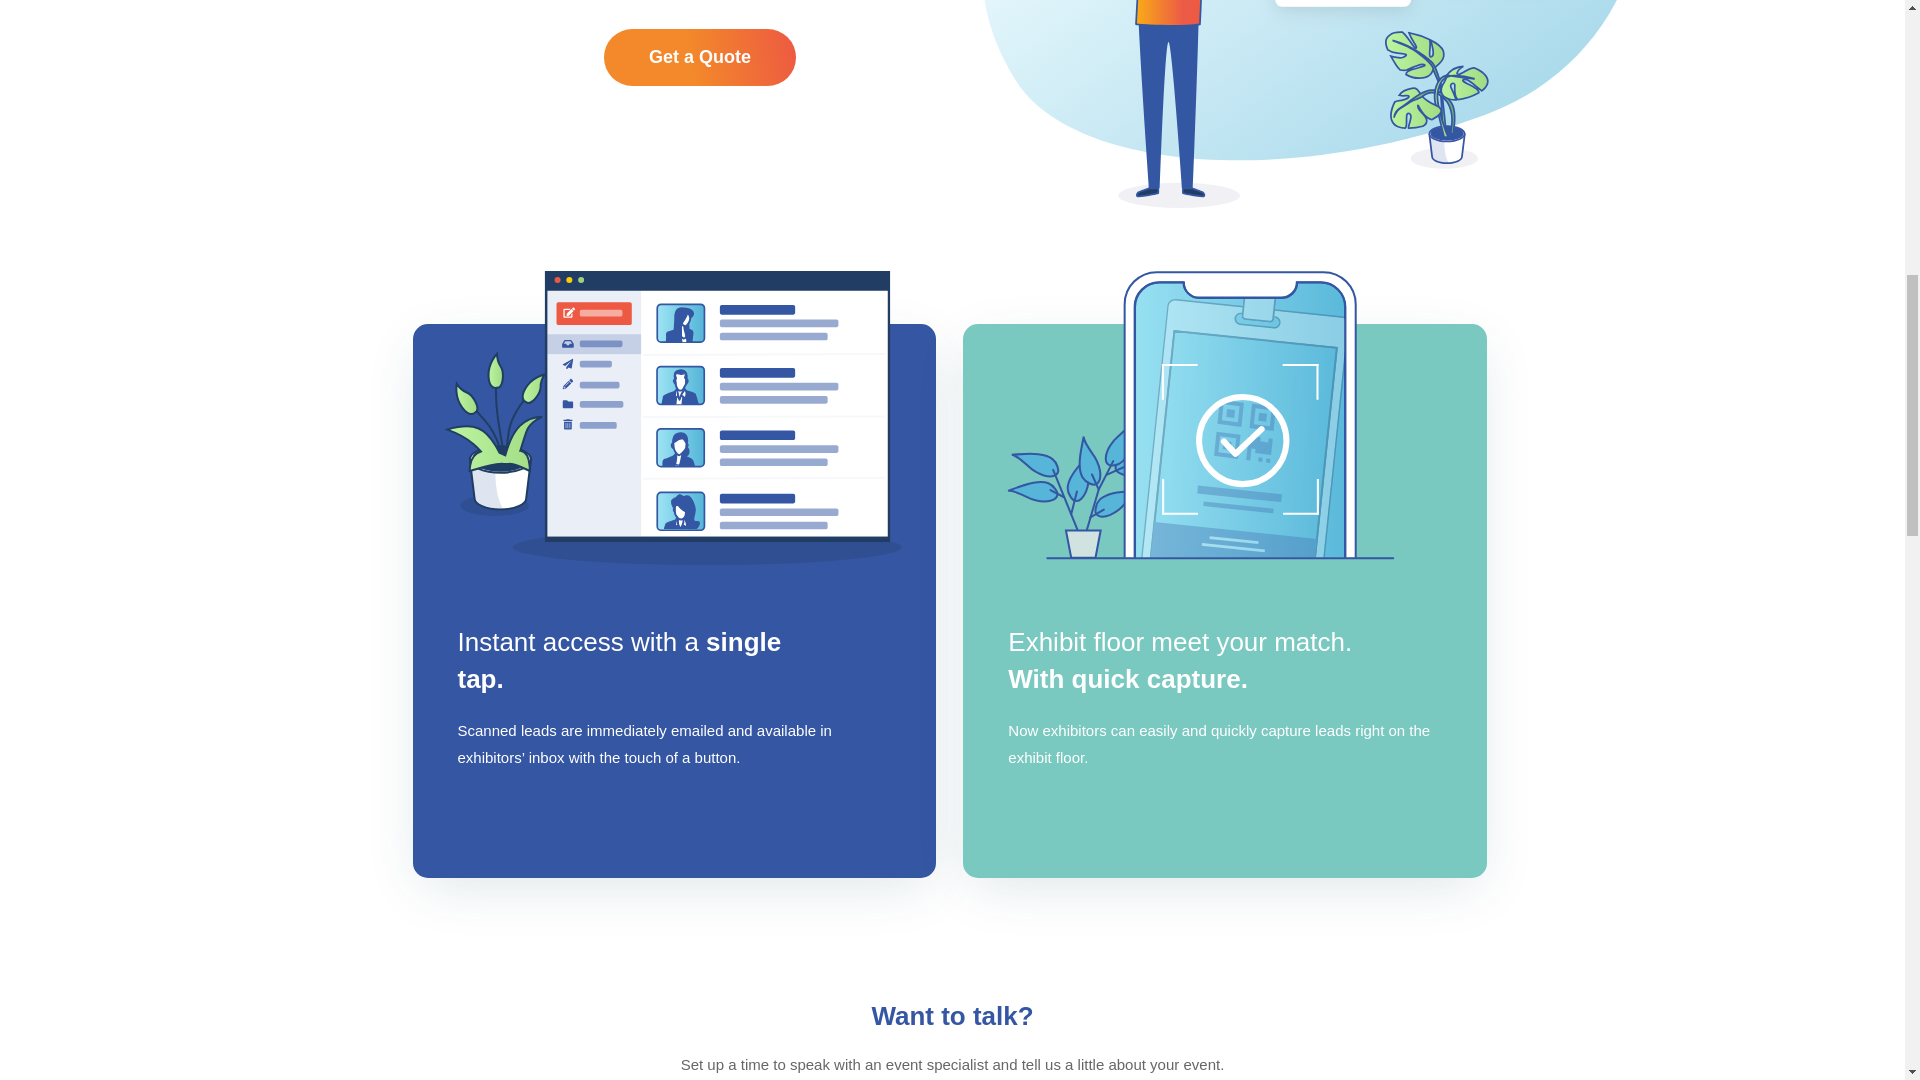 The width and height of the screenshot is (1920, 1080). Describe the element at coordinates (1224, 420) in the screenshot. I see `Mobile Capture` at that location.